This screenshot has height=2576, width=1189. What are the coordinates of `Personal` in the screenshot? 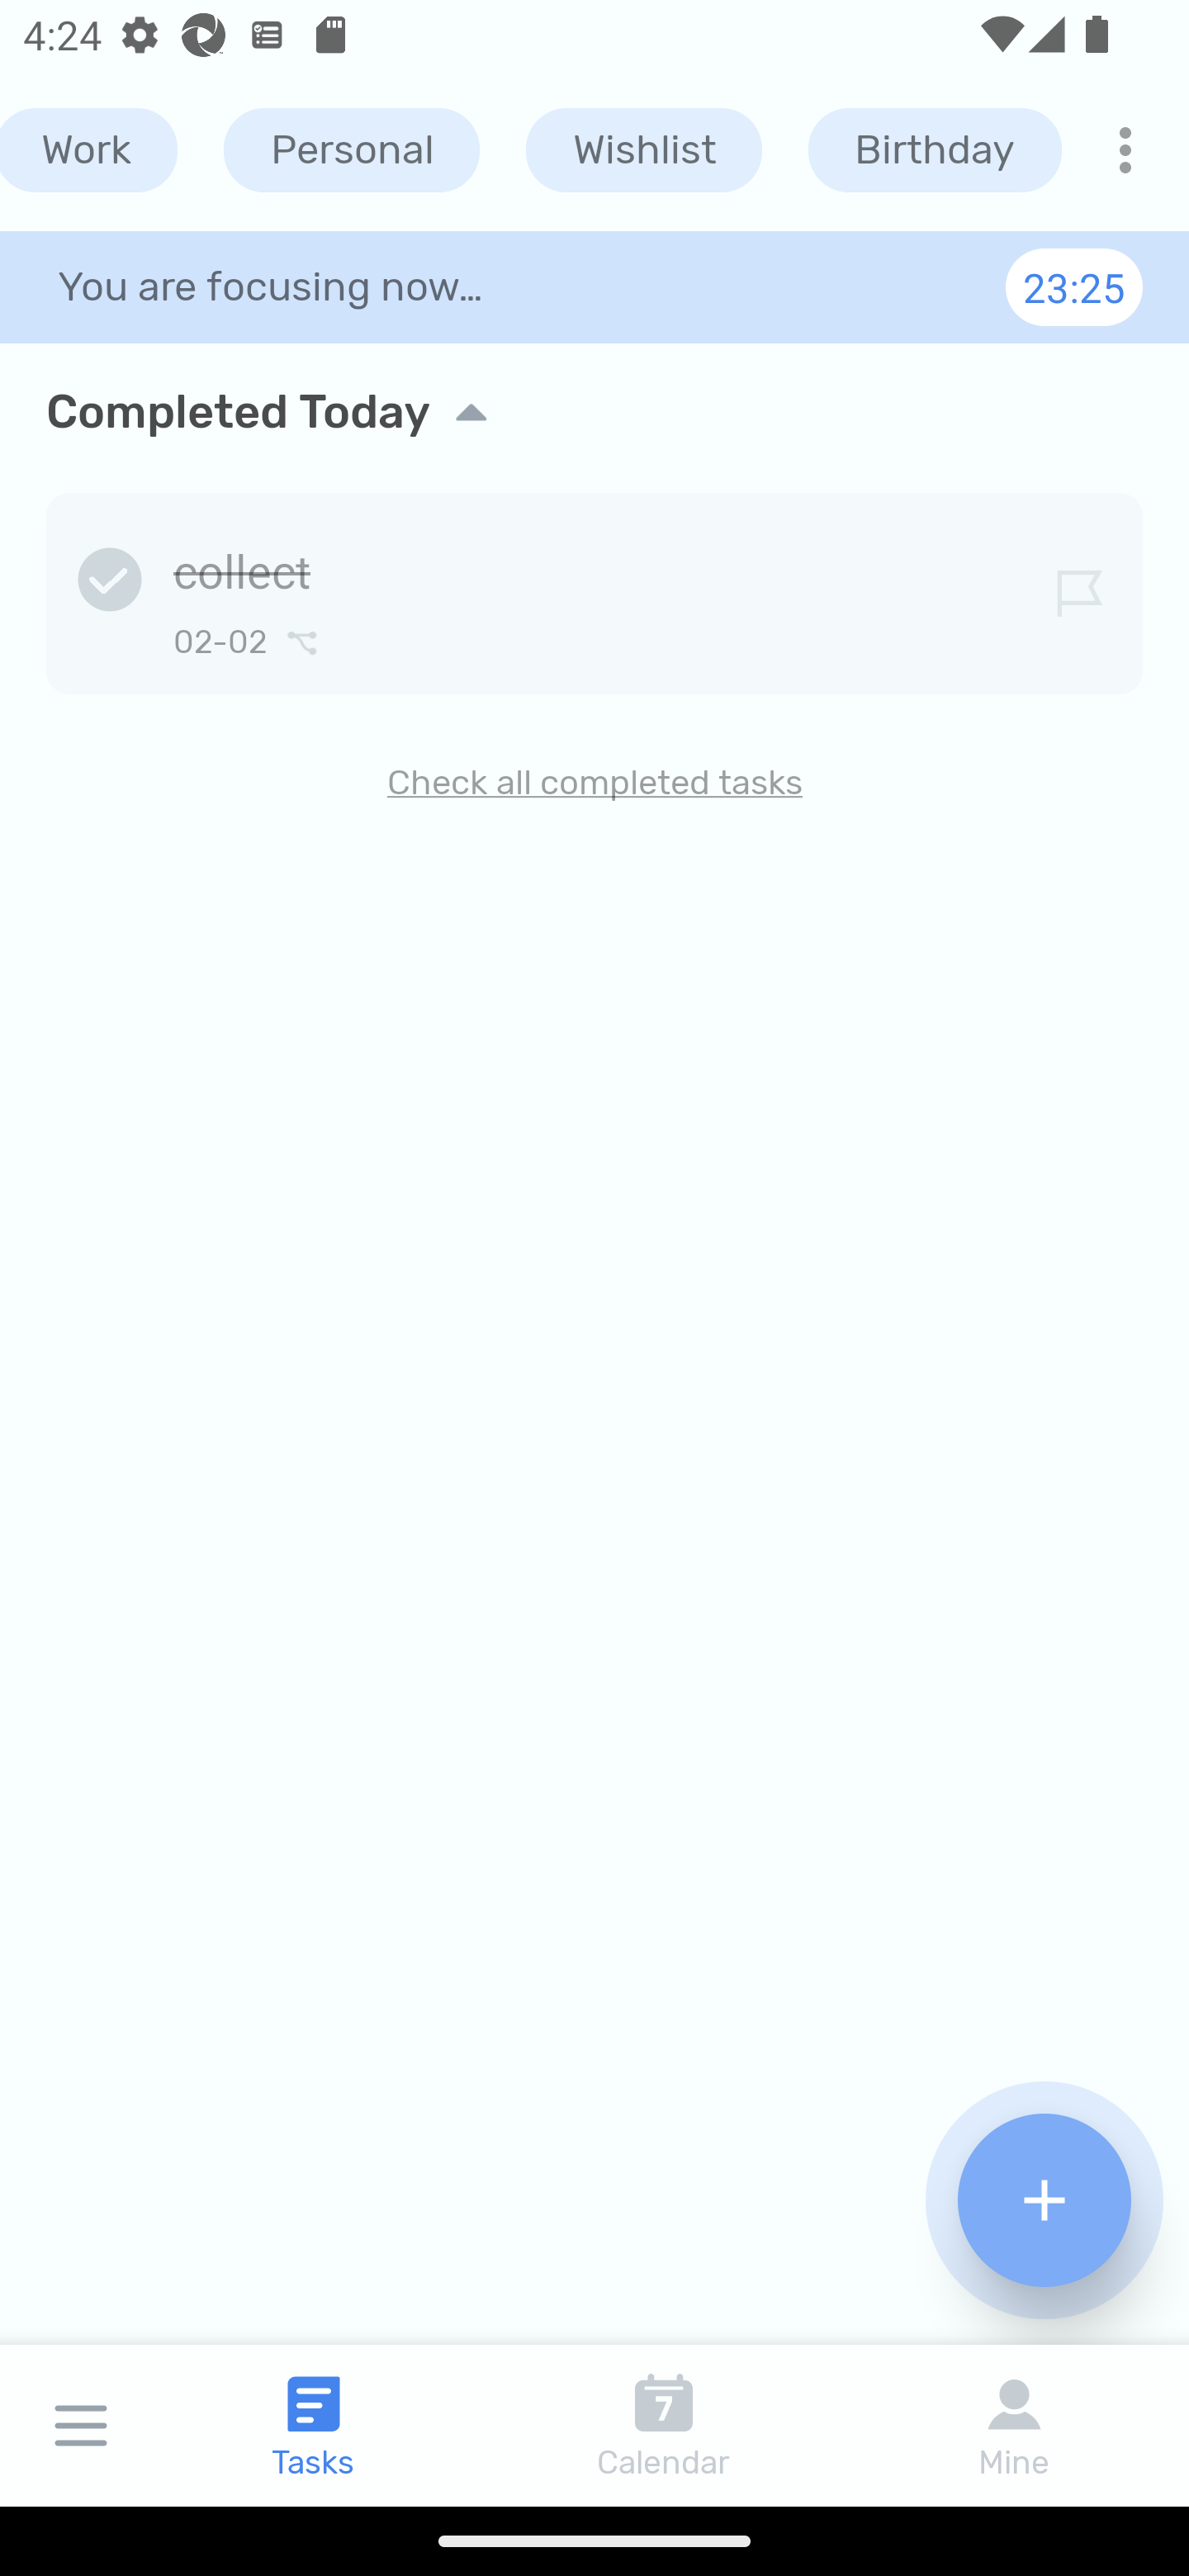 It's located at (351, 150).